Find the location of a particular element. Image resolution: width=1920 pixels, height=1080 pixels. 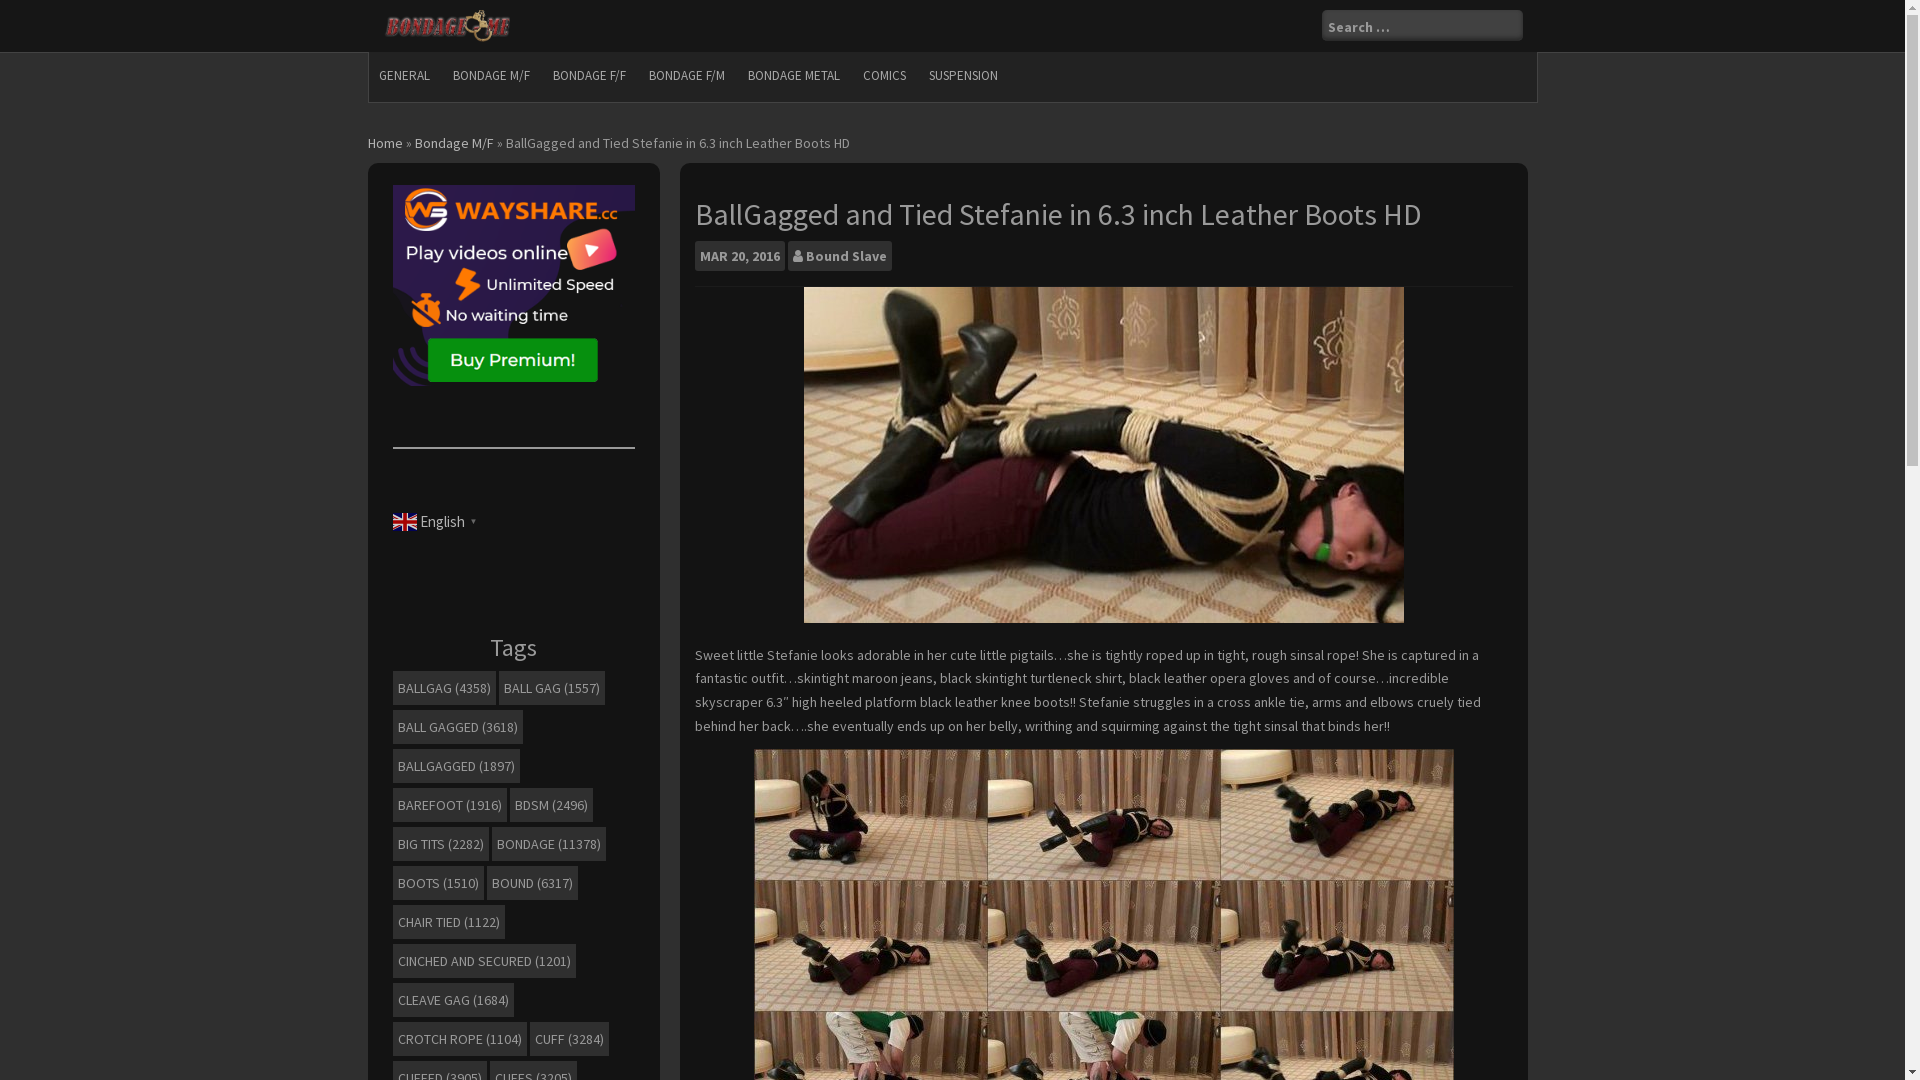

BONDAGE (11378) is located at coordinates (548, 844).